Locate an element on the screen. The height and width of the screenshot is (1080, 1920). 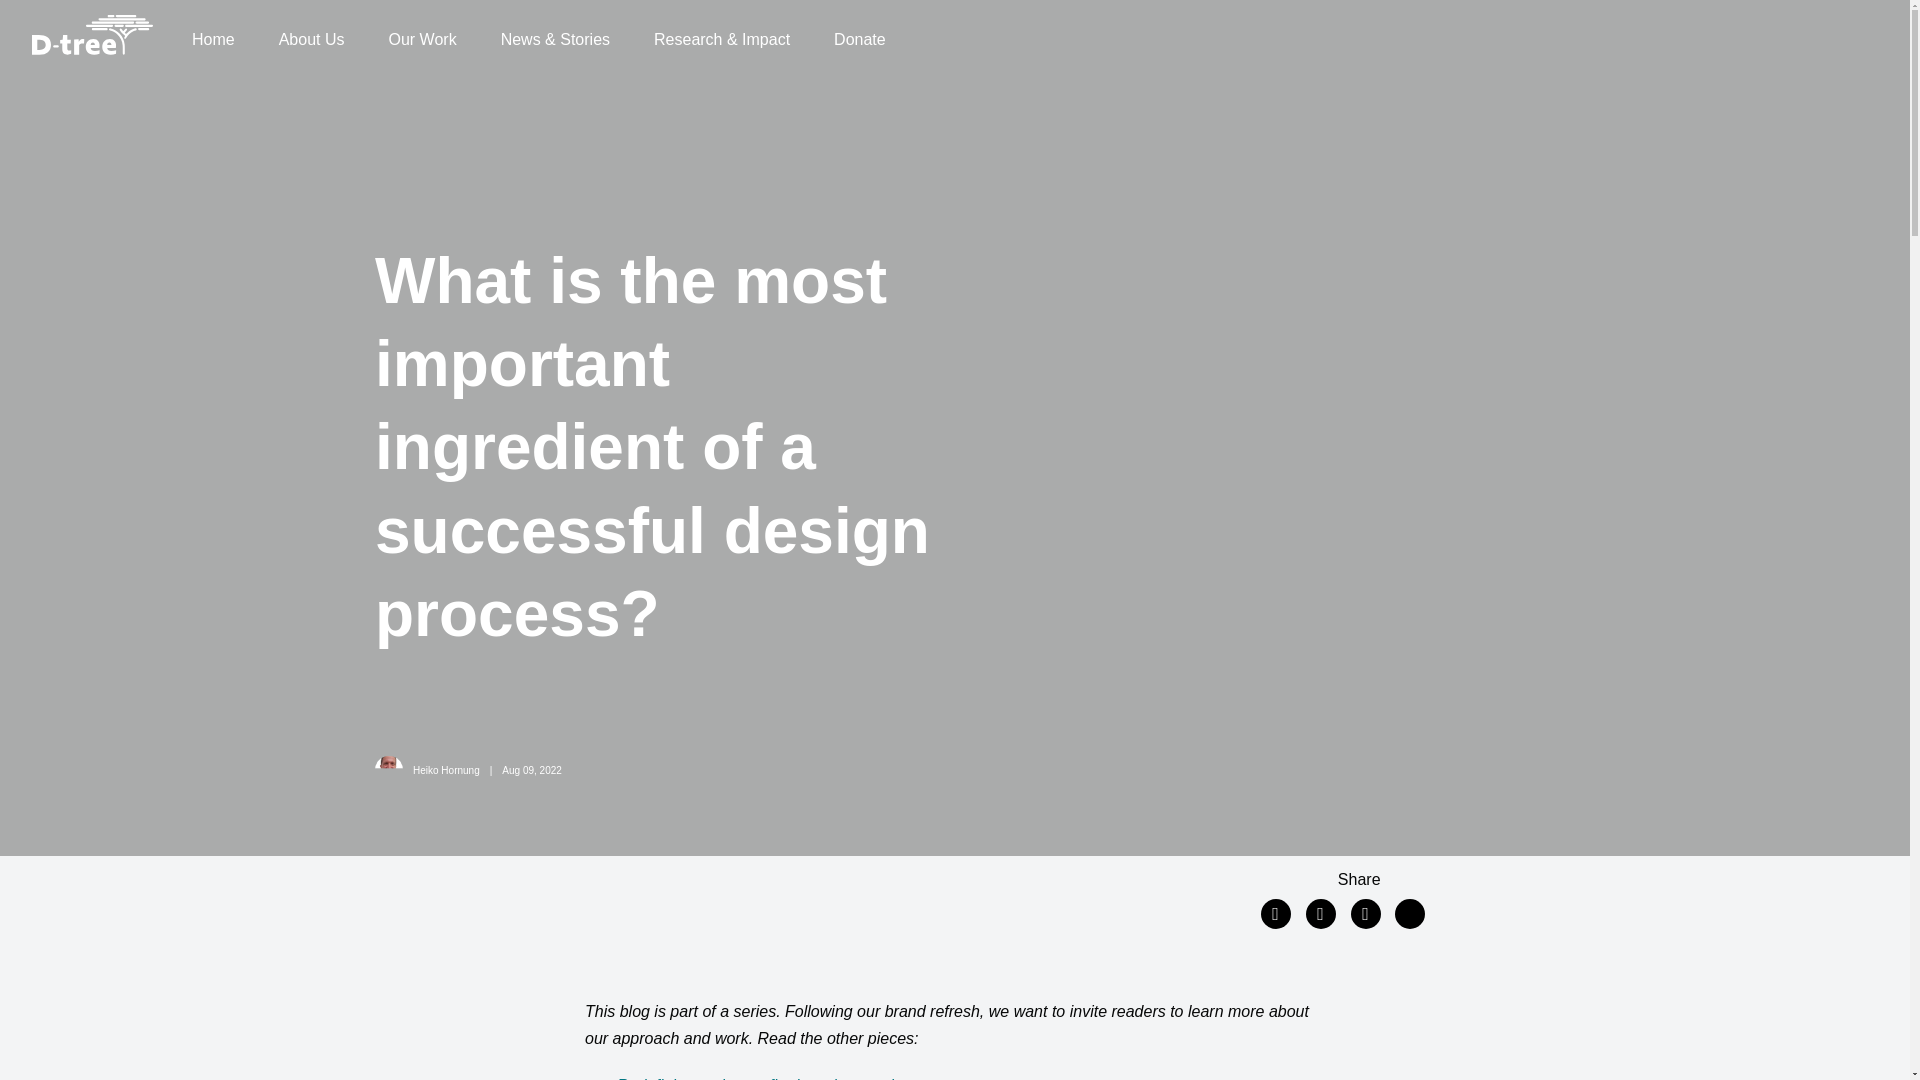
Redefining and reconfirming what we do is located at coordinates (759, 1078).